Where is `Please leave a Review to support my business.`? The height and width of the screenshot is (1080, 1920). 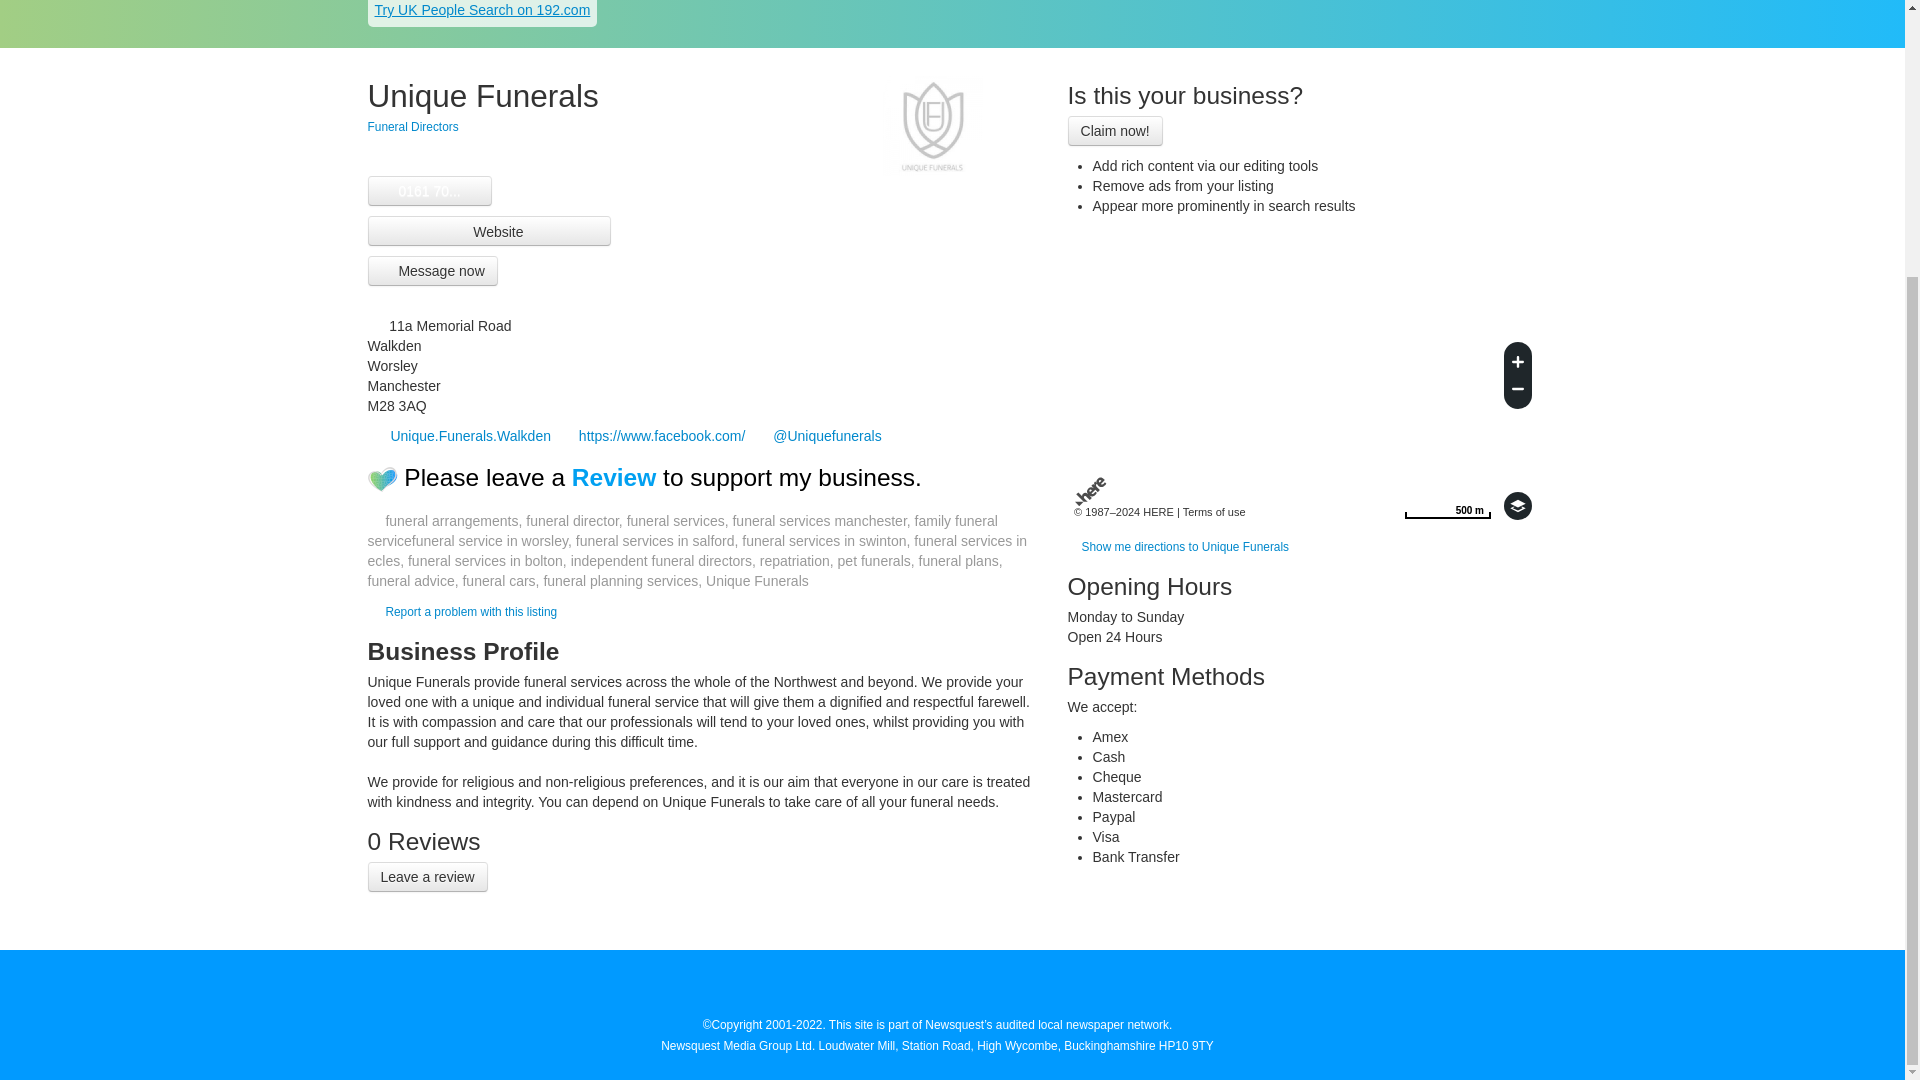 Please leave a Review to support my business. is located at coordinates (662, 478).